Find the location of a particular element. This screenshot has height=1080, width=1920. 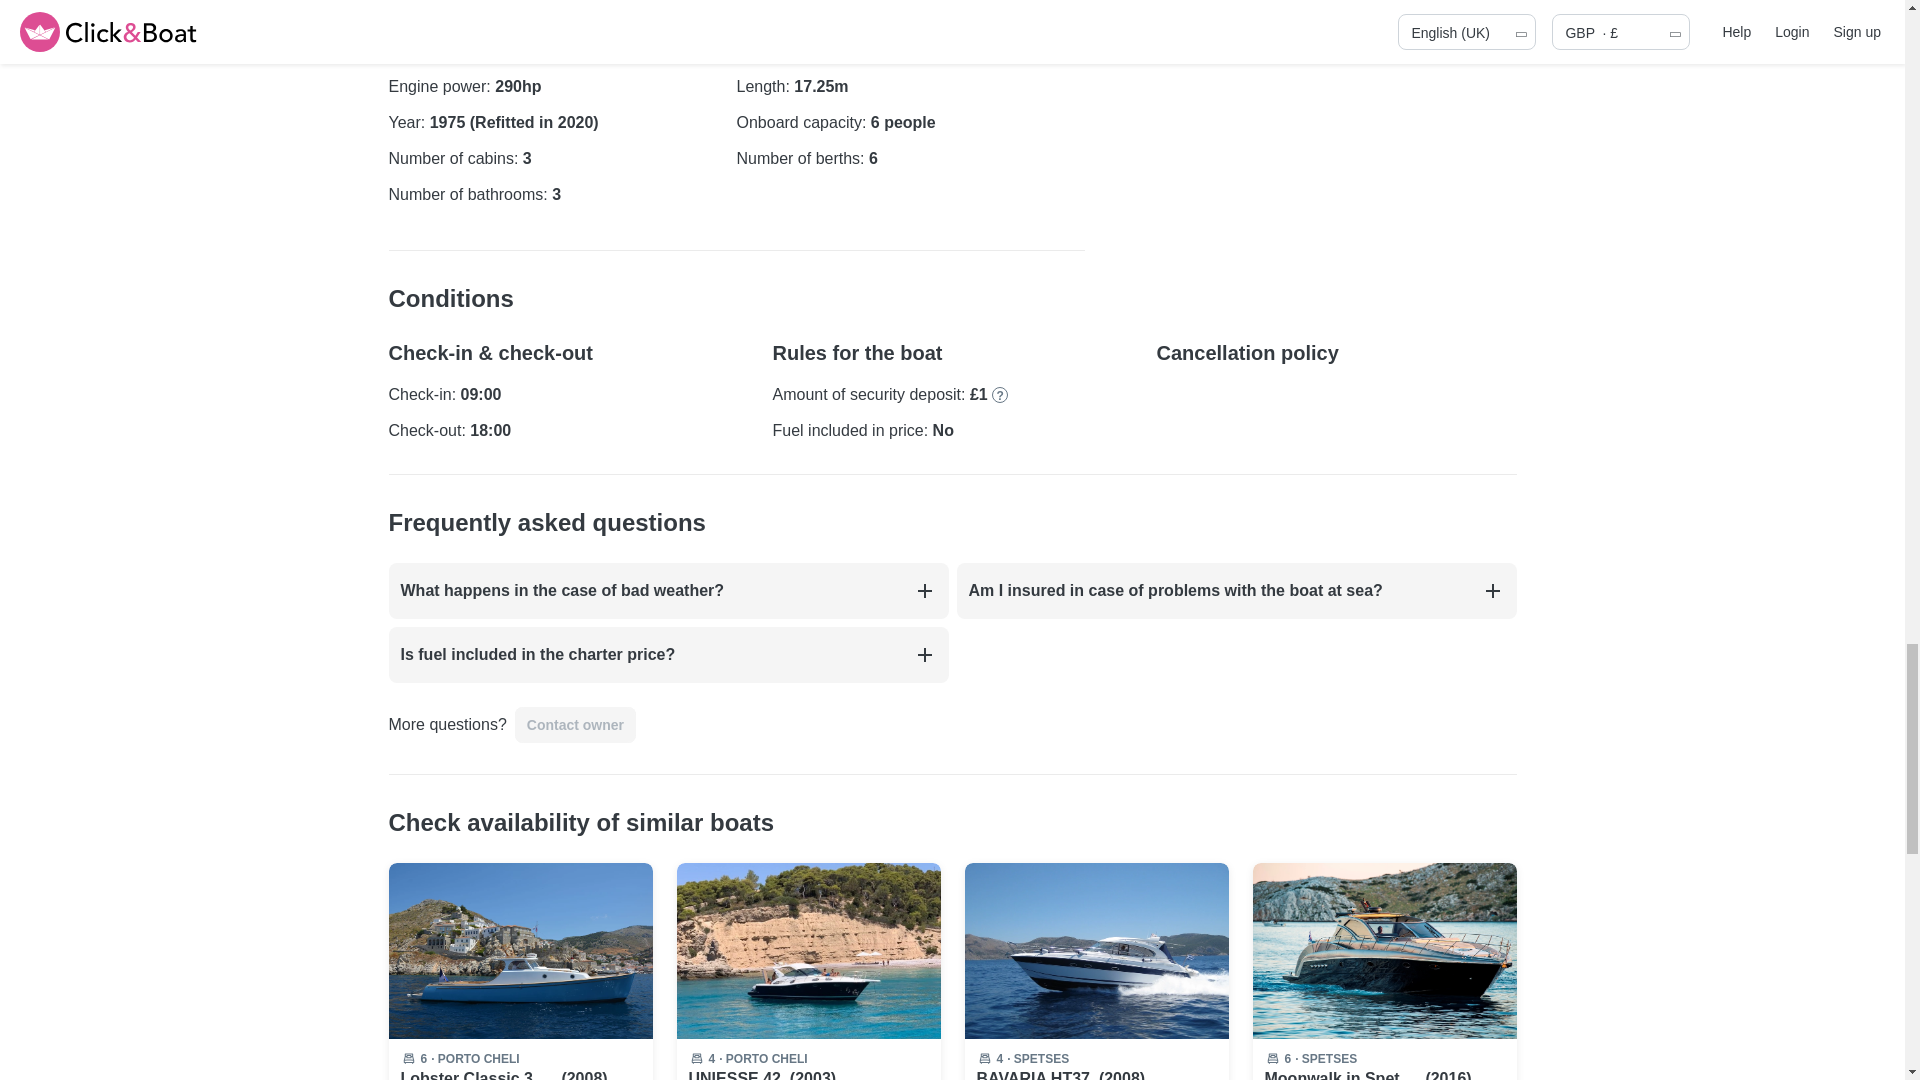

Expand Is fuel included in the charter price? is located at coordinates (924, 654).